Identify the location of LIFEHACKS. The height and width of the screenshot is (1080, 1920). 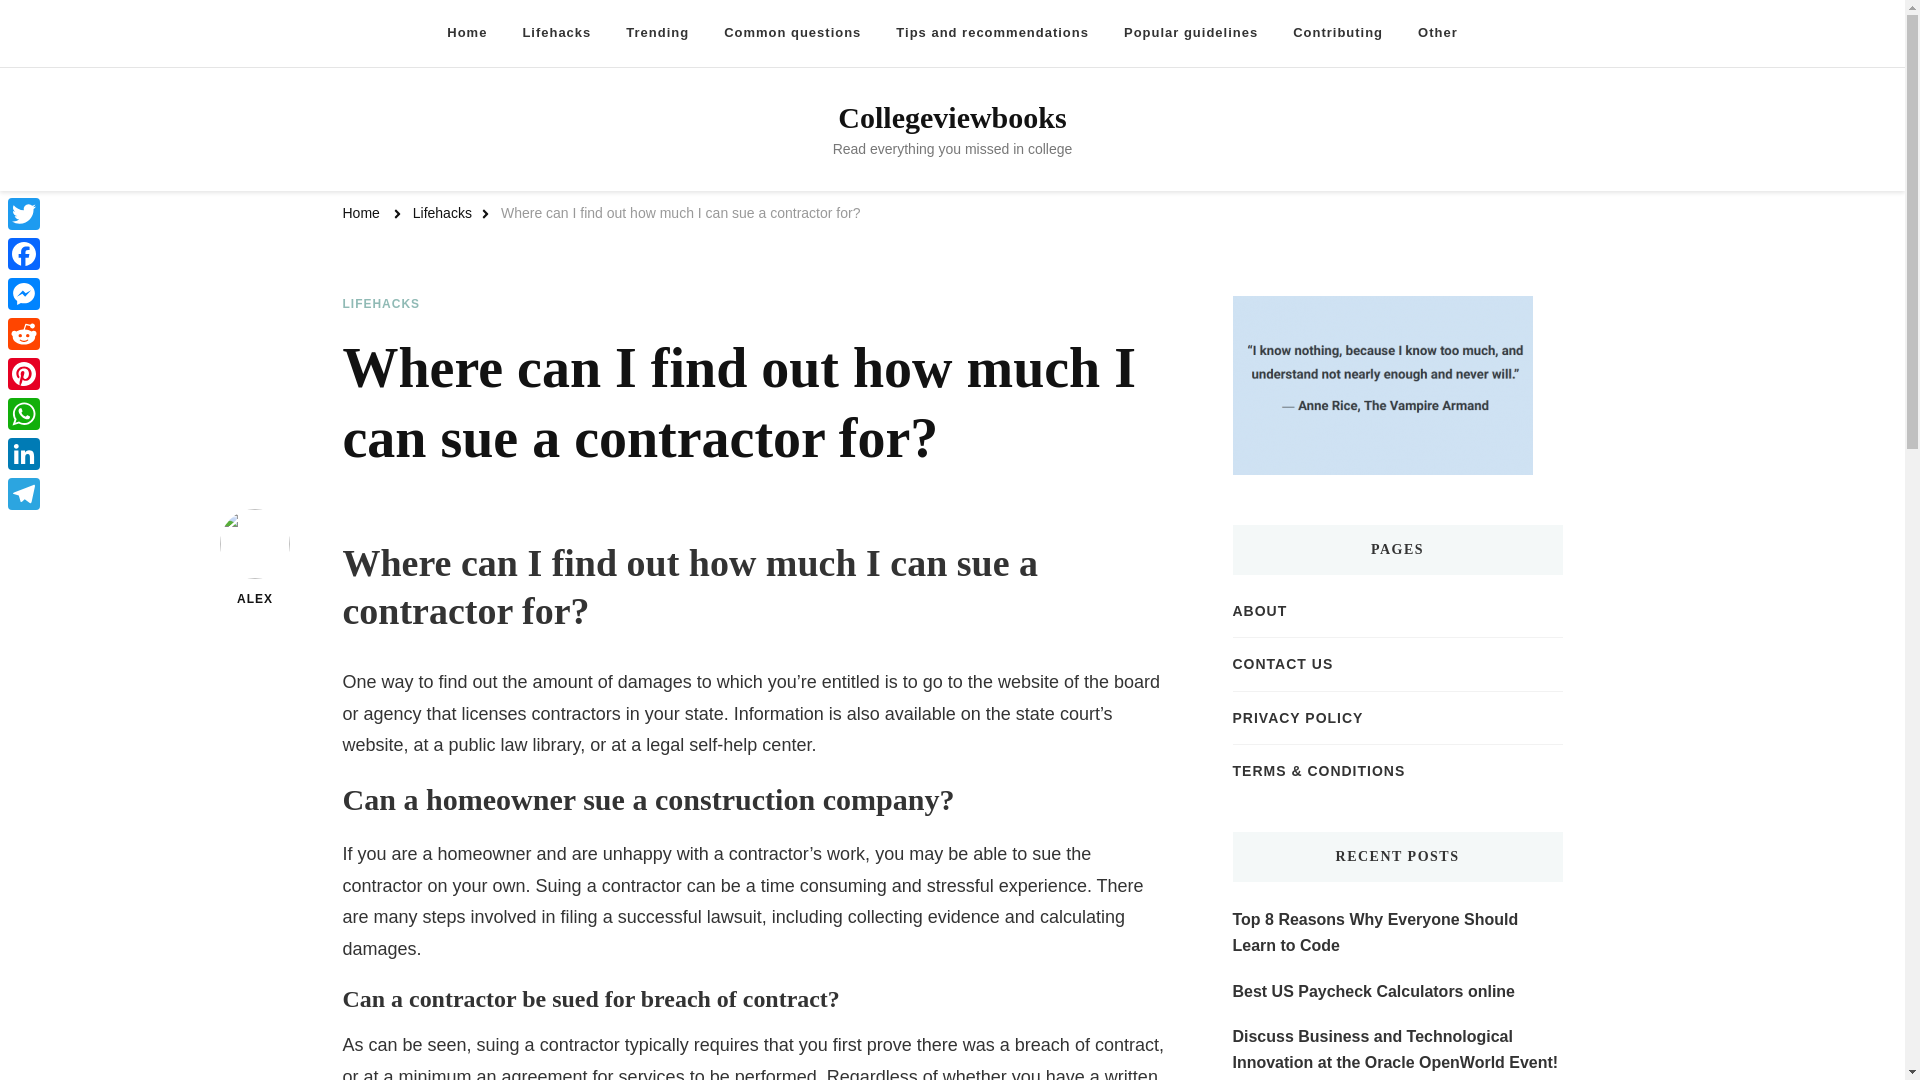
(380, 304).